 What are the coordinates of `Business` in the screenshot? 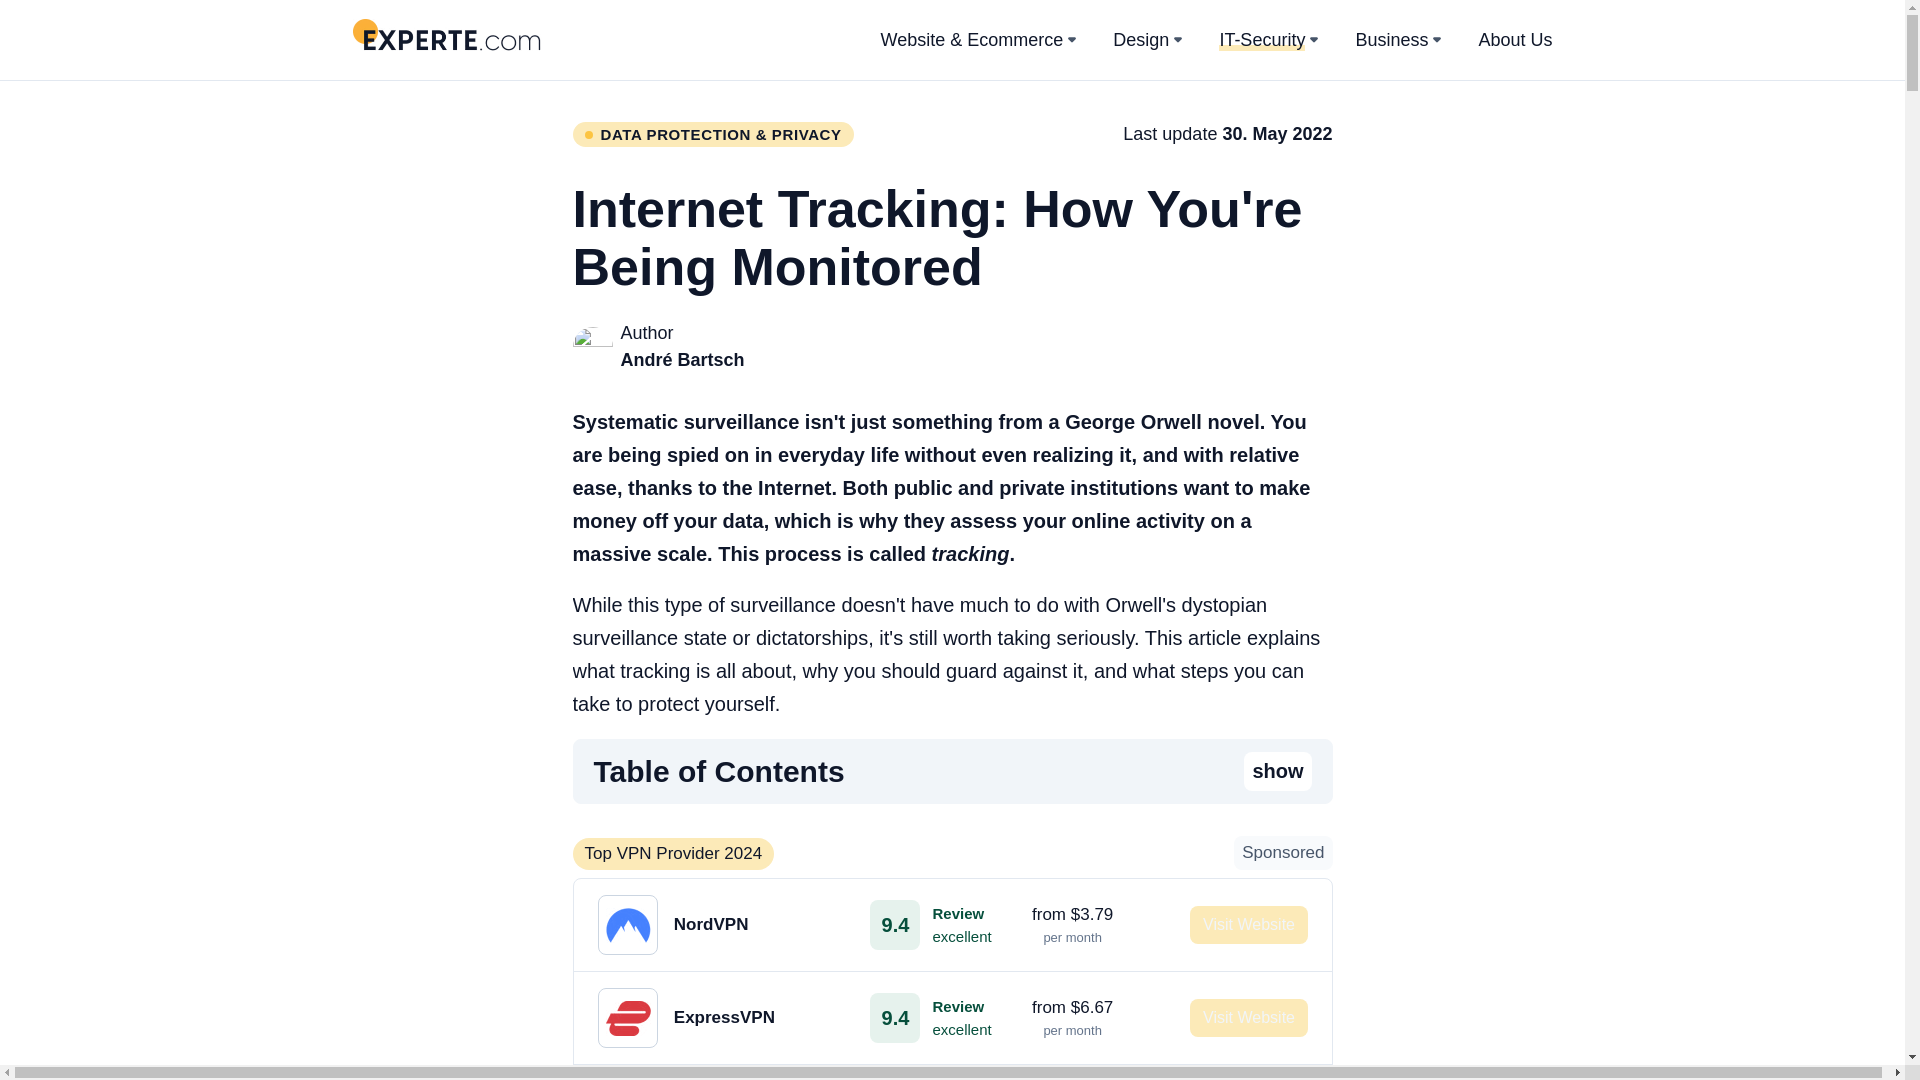 It's located at (1392, 38).